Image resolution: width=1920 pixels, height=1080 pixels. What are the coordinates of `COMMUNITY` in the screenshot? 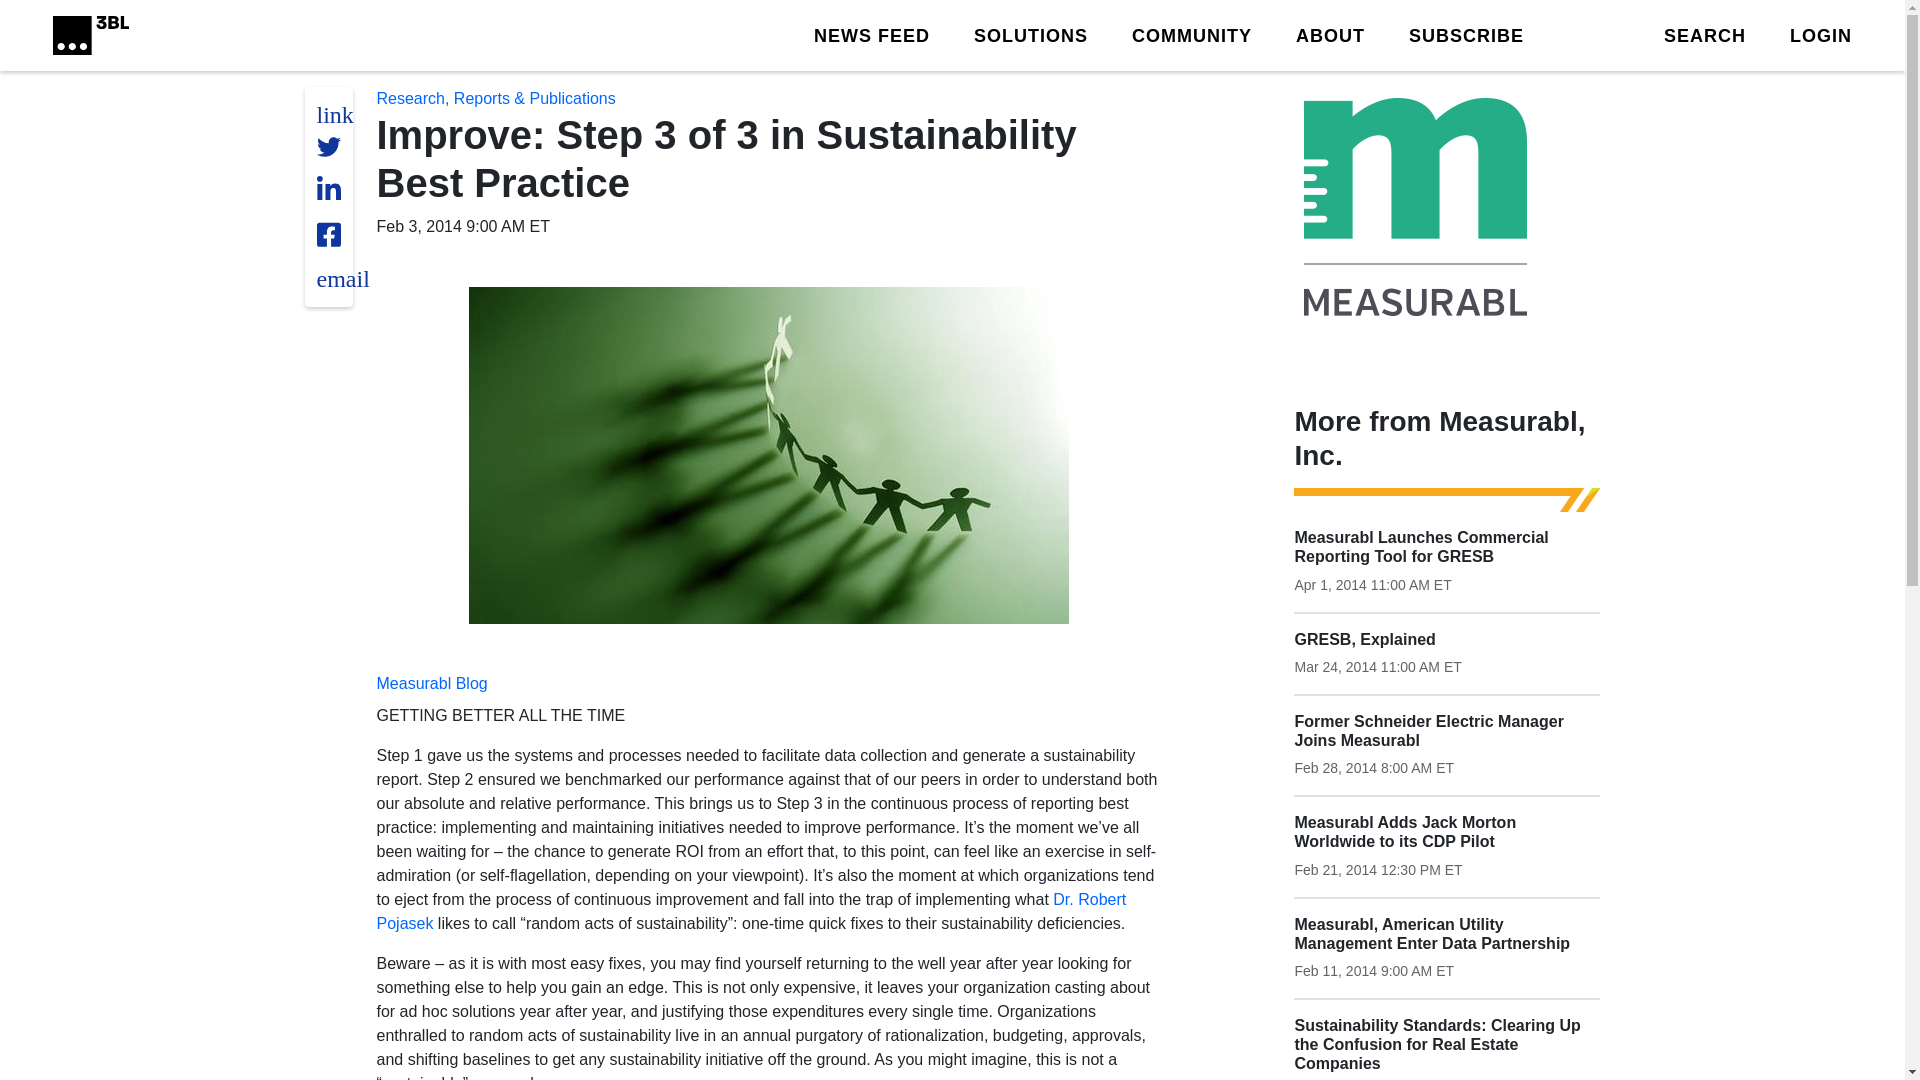 It's located at (1192, 34).